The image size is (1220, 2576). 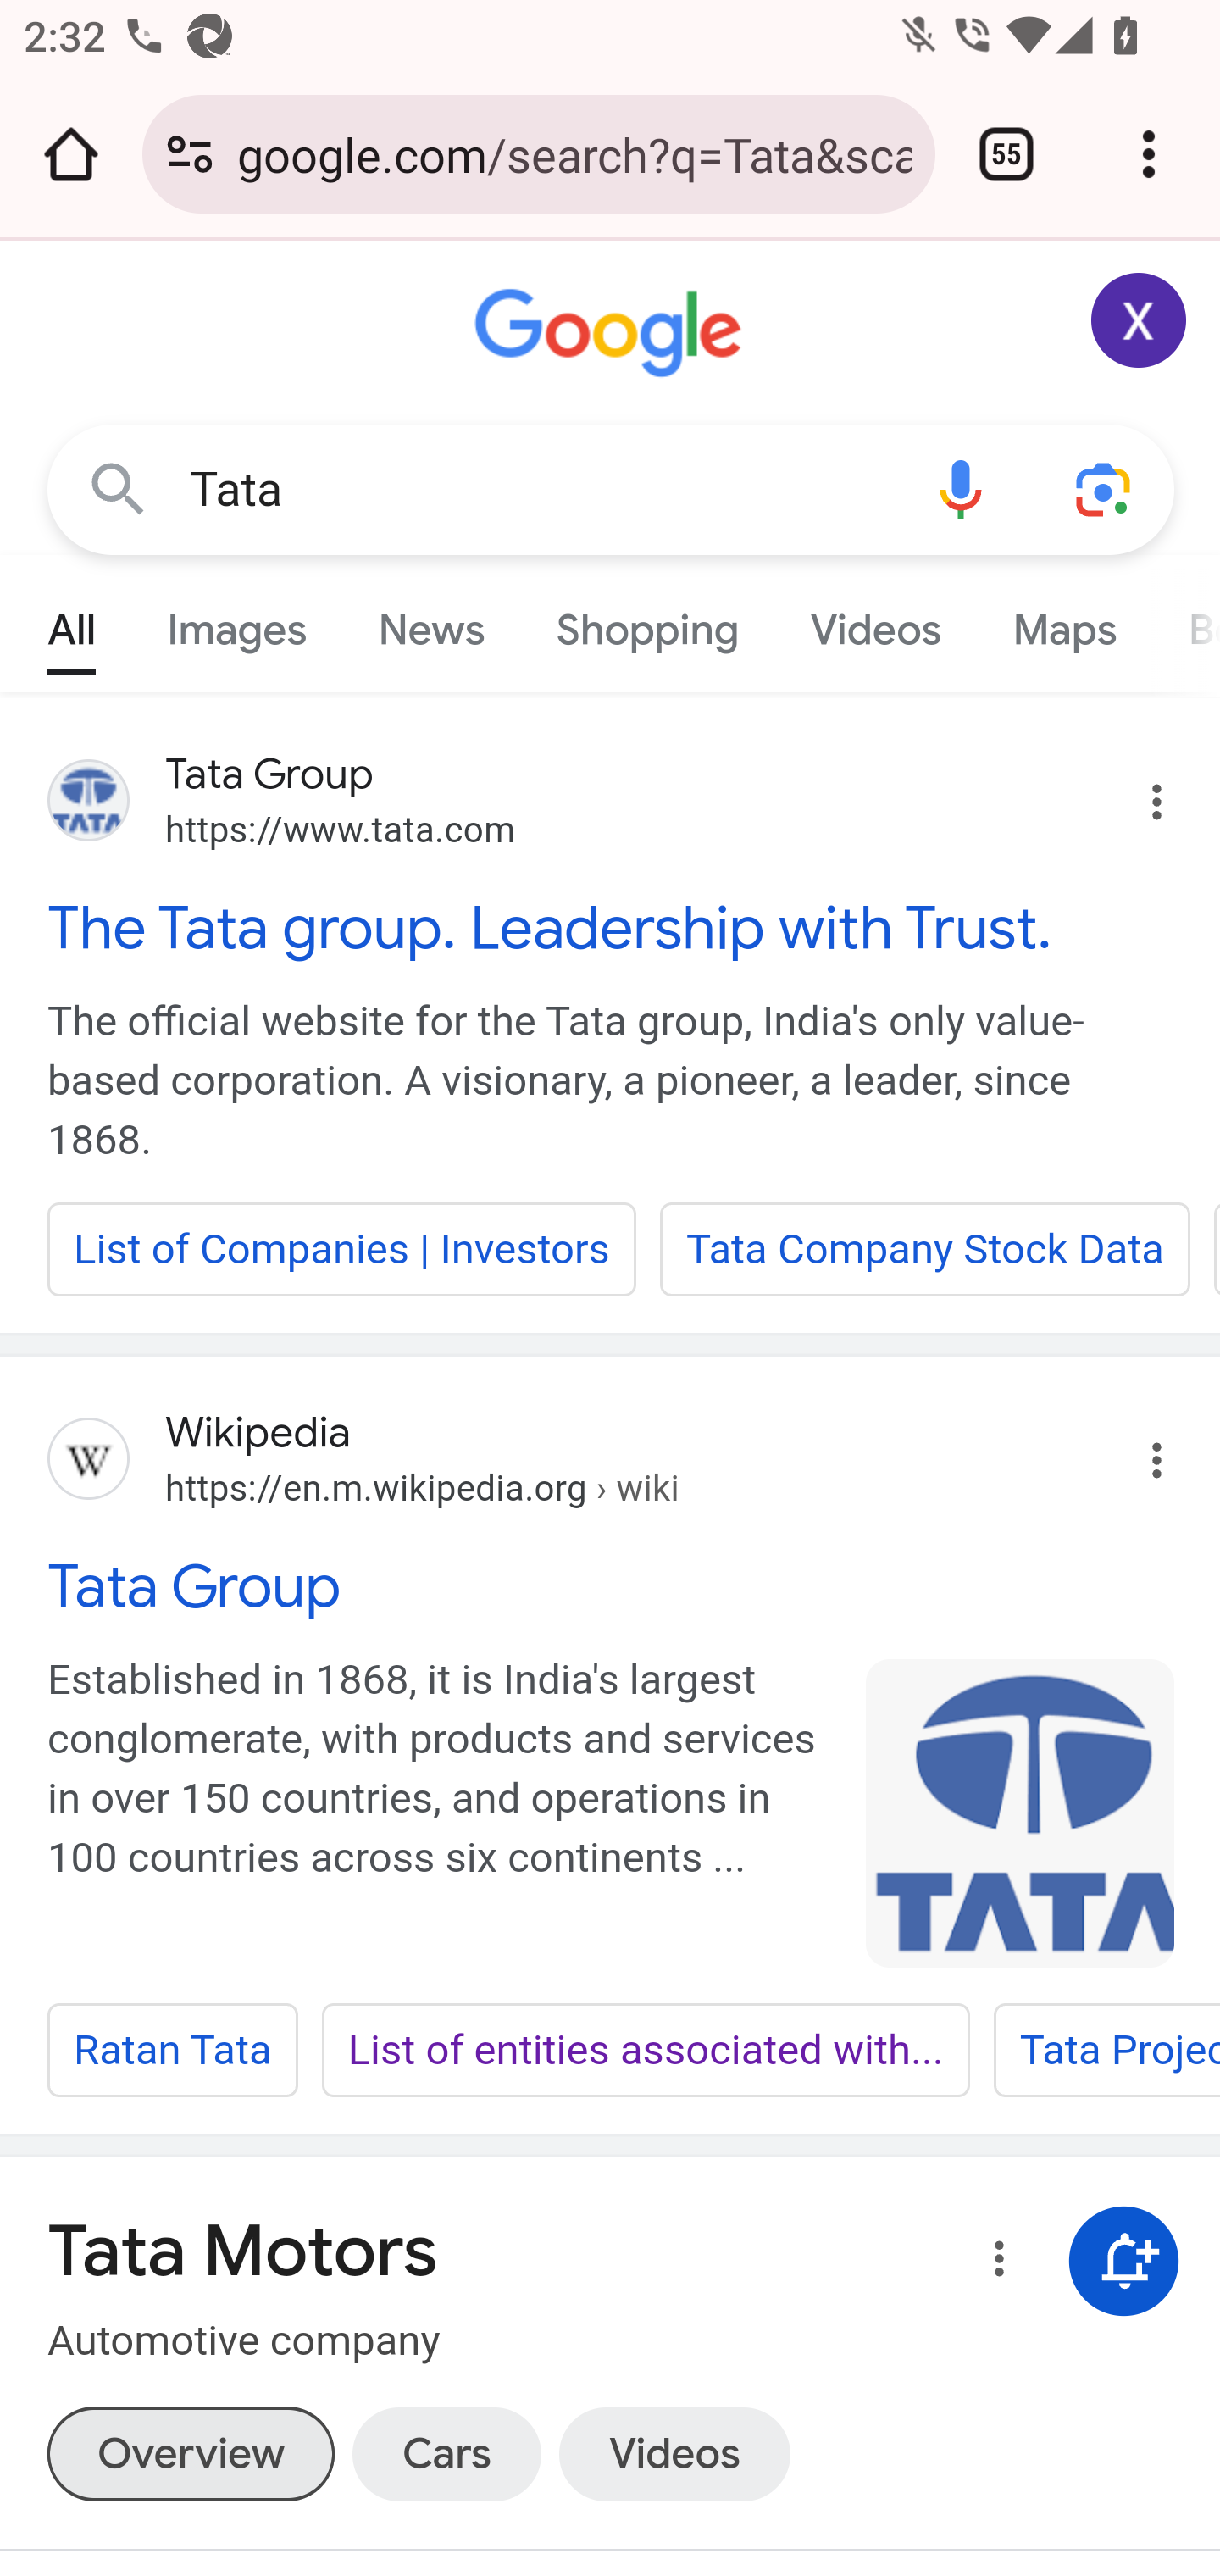 What do you see at coordinates (119, 488) in the screenshot?
I see `Google Search` at bounding box center [119, 488].